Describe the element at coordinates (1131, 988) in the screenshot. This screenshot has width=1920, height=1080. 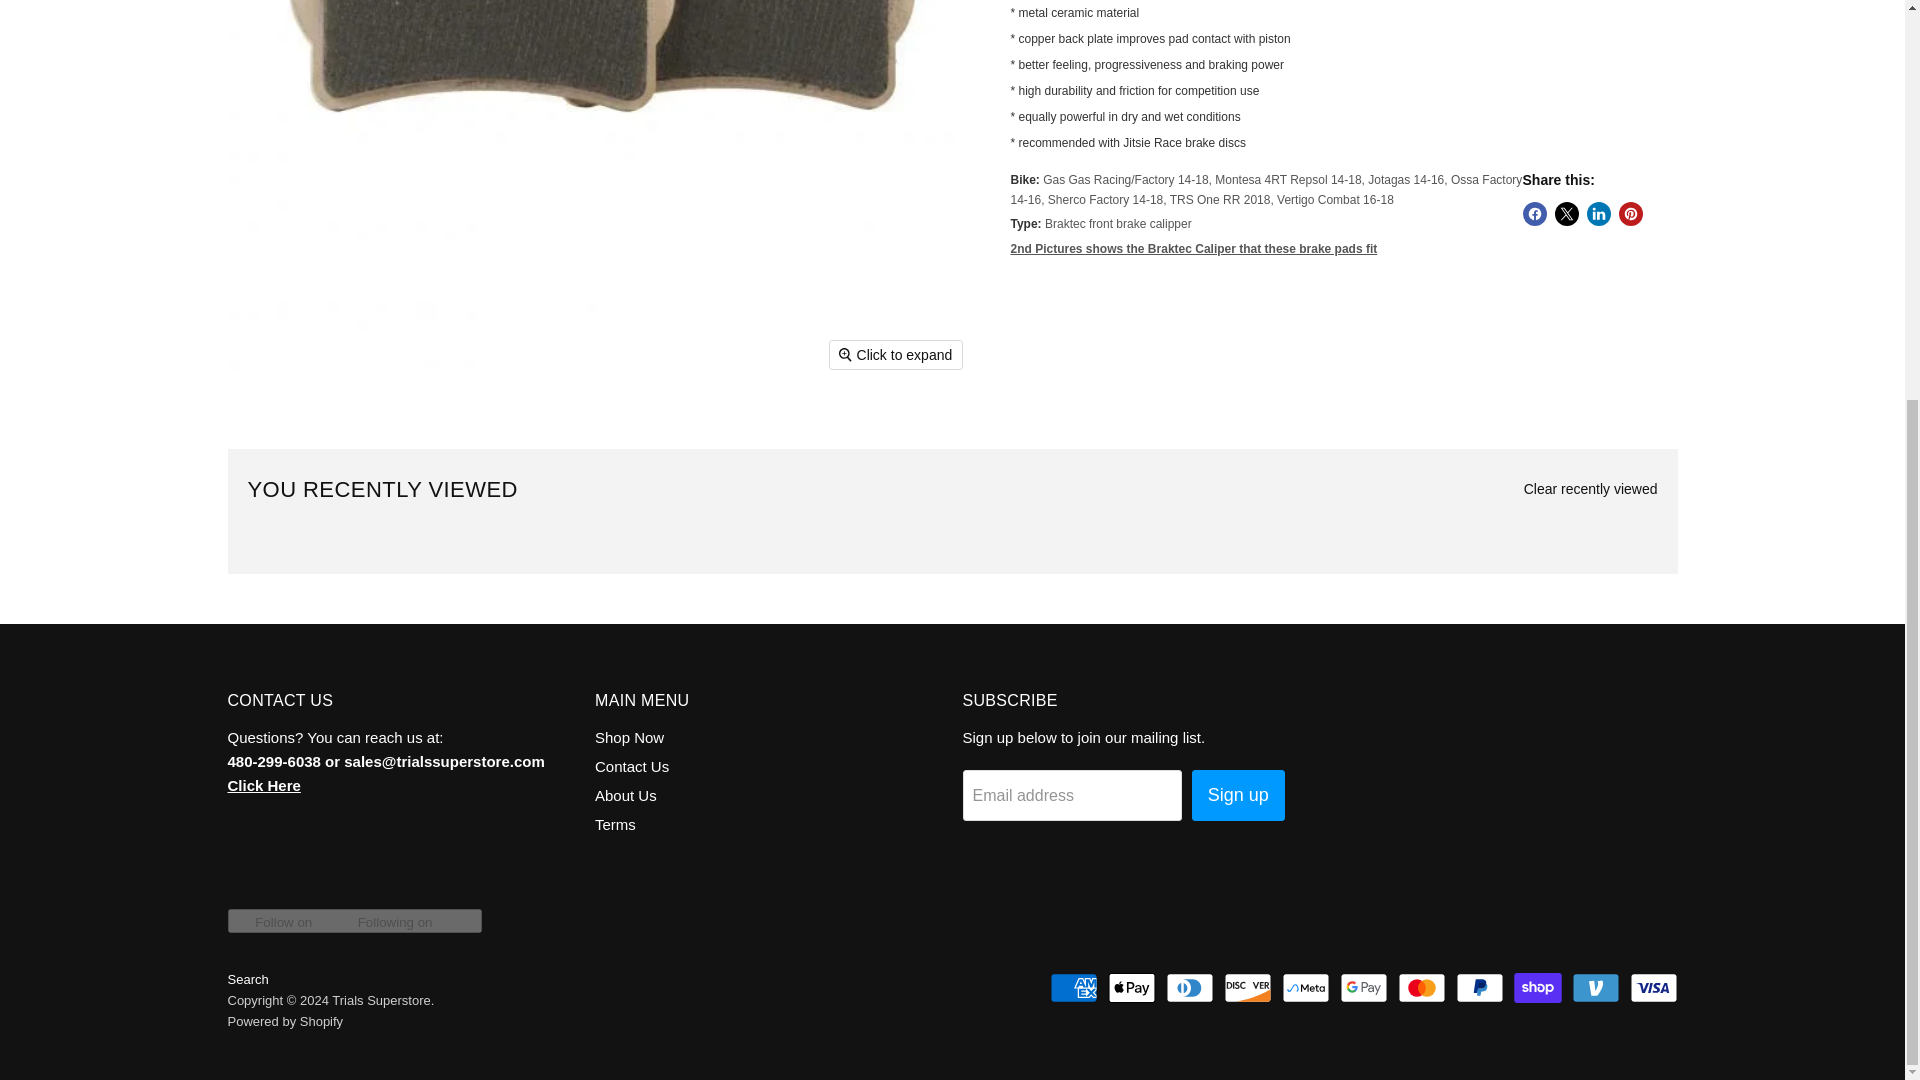
I see `Apple Pay` at that location.